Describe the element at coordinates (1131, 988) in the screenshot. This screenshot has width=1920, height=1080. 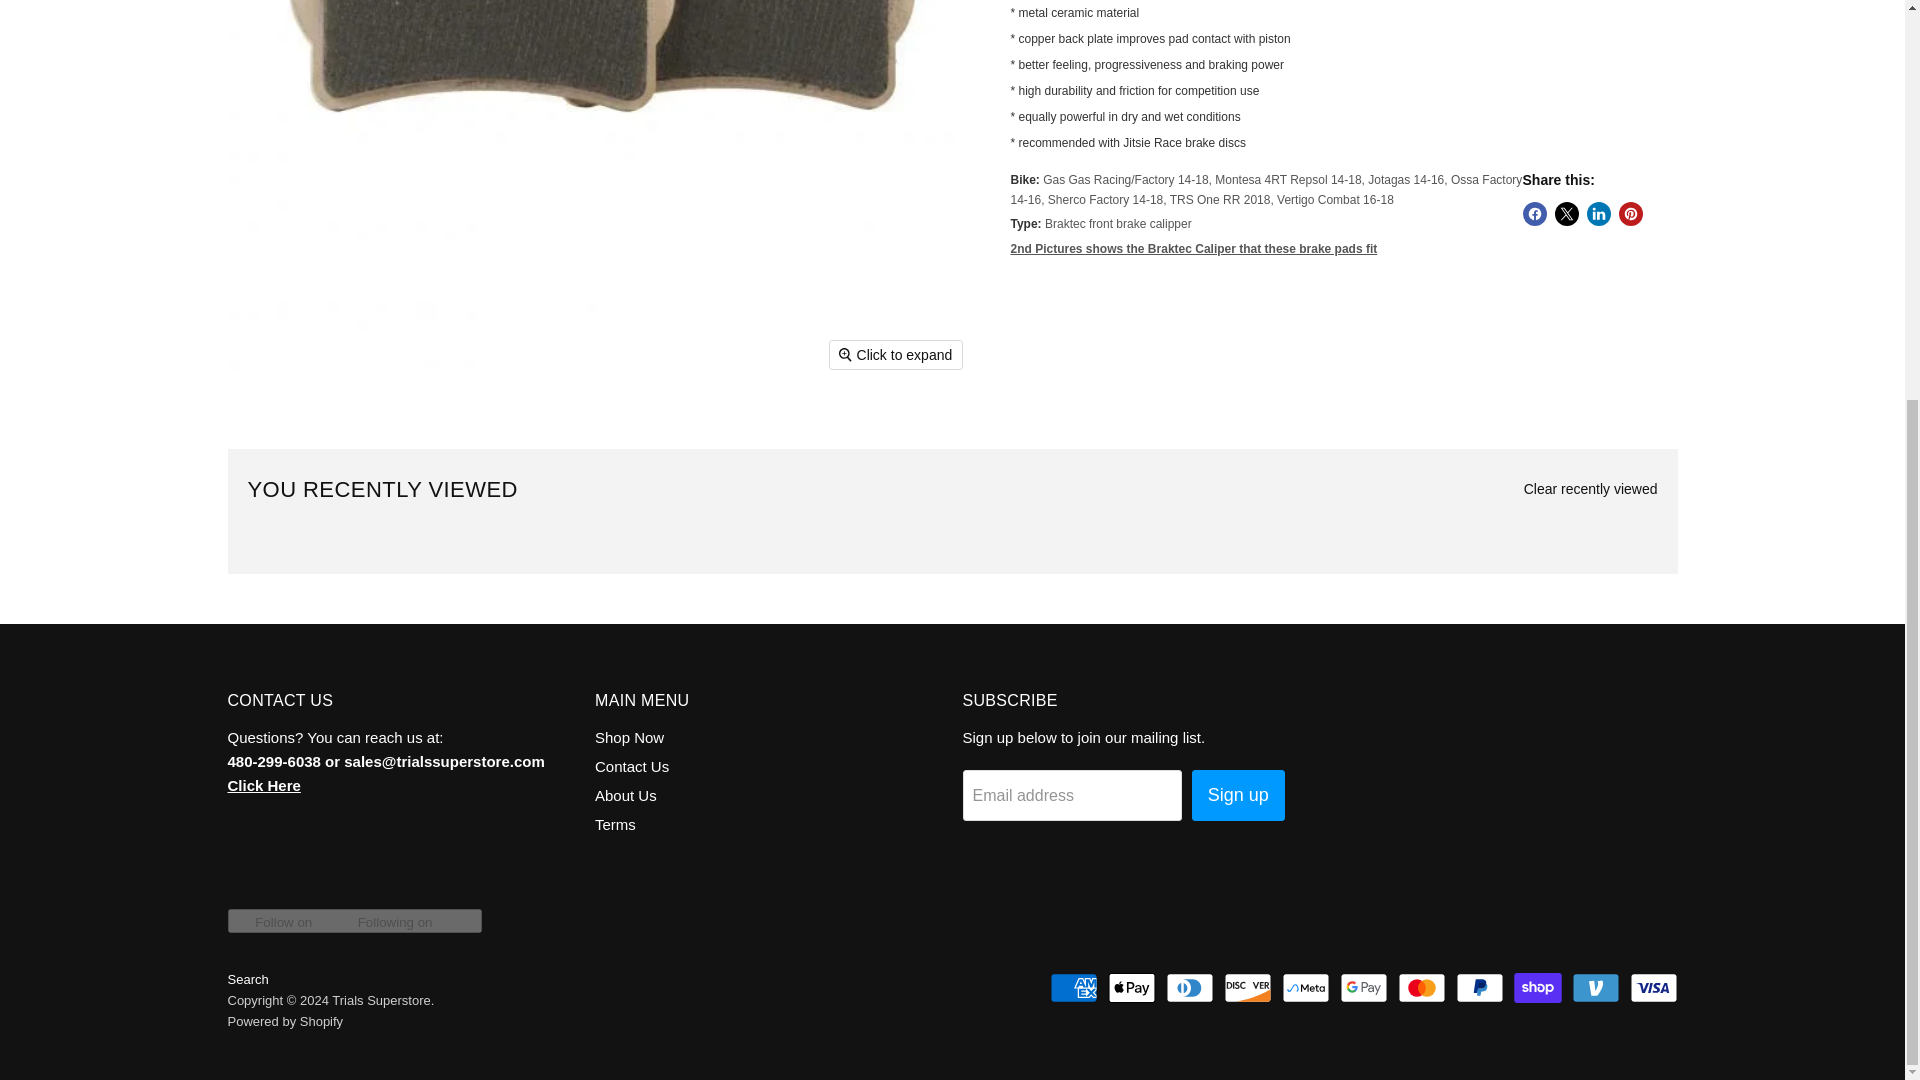
I see `Apple Pay` at that location.